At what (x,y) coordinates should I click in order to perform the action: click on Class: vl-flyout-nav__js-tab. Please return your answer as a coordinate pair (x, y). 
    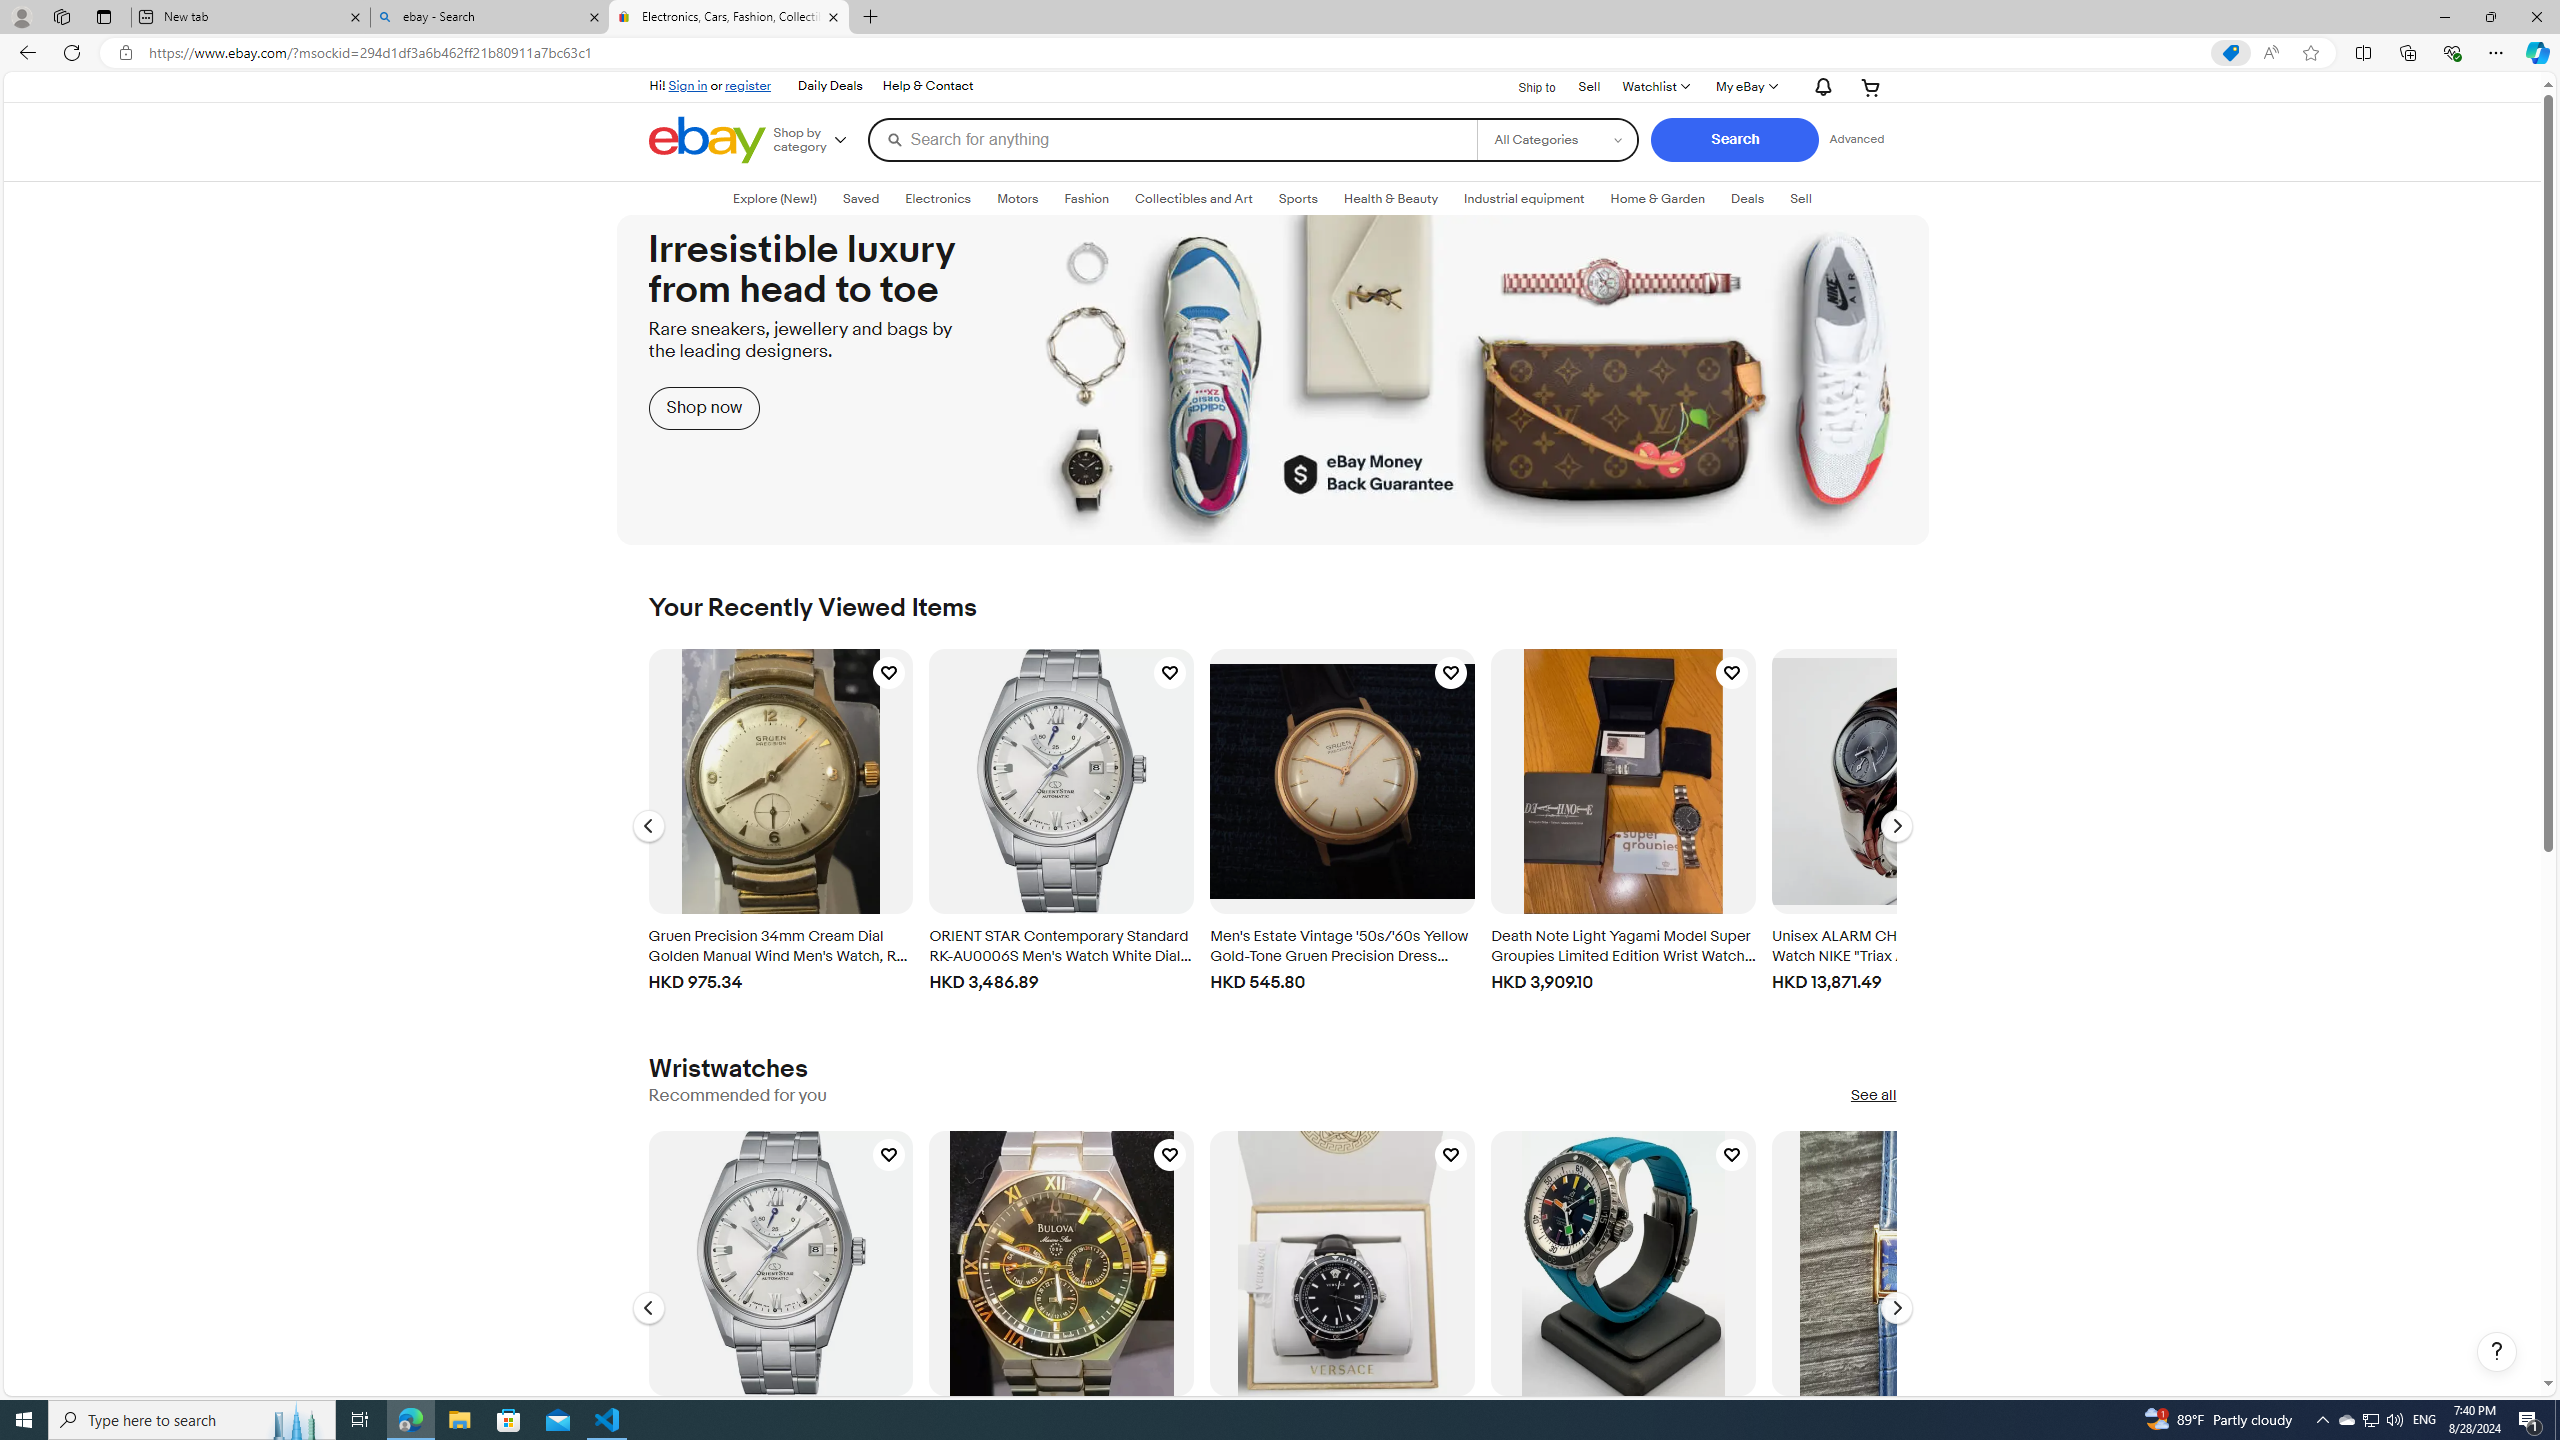
    Looking at the image, I should click on (1800, 198).